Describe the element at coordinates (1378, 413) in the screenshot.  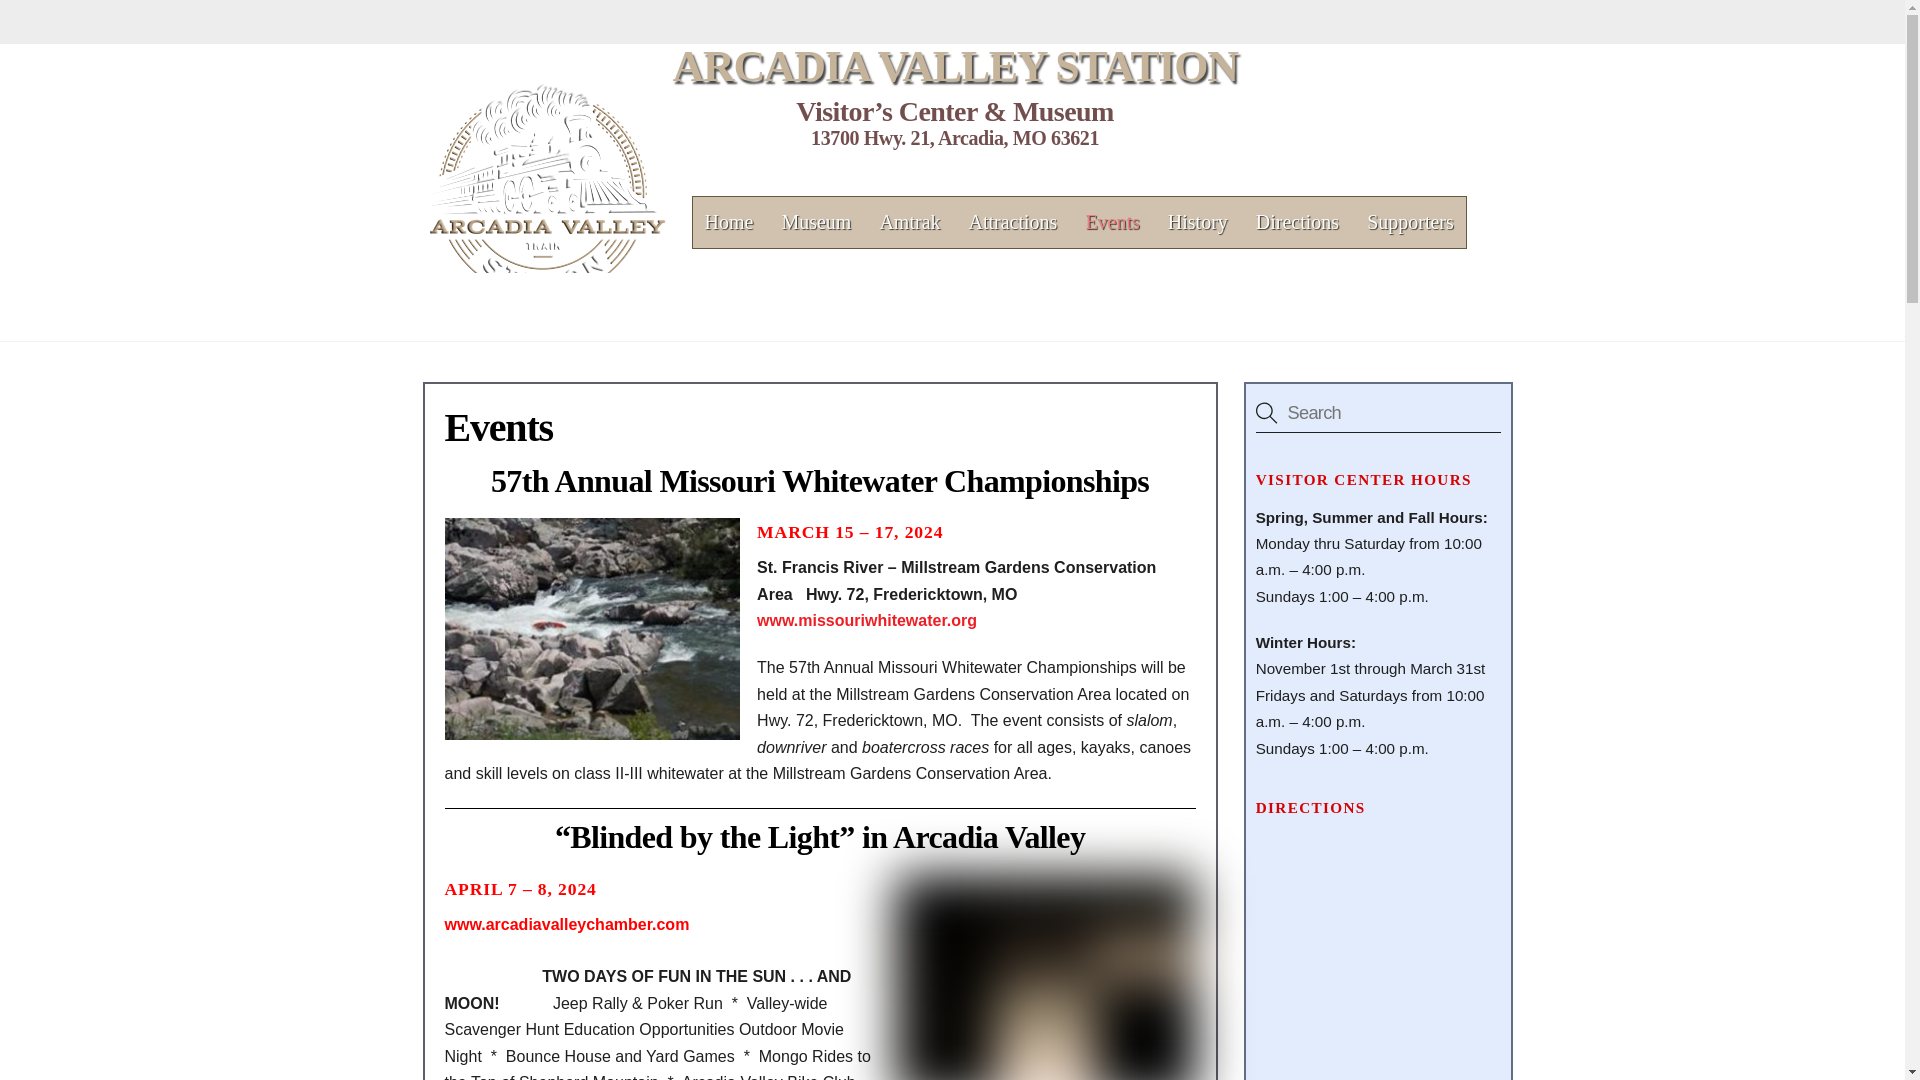
I see `Search` at that location.